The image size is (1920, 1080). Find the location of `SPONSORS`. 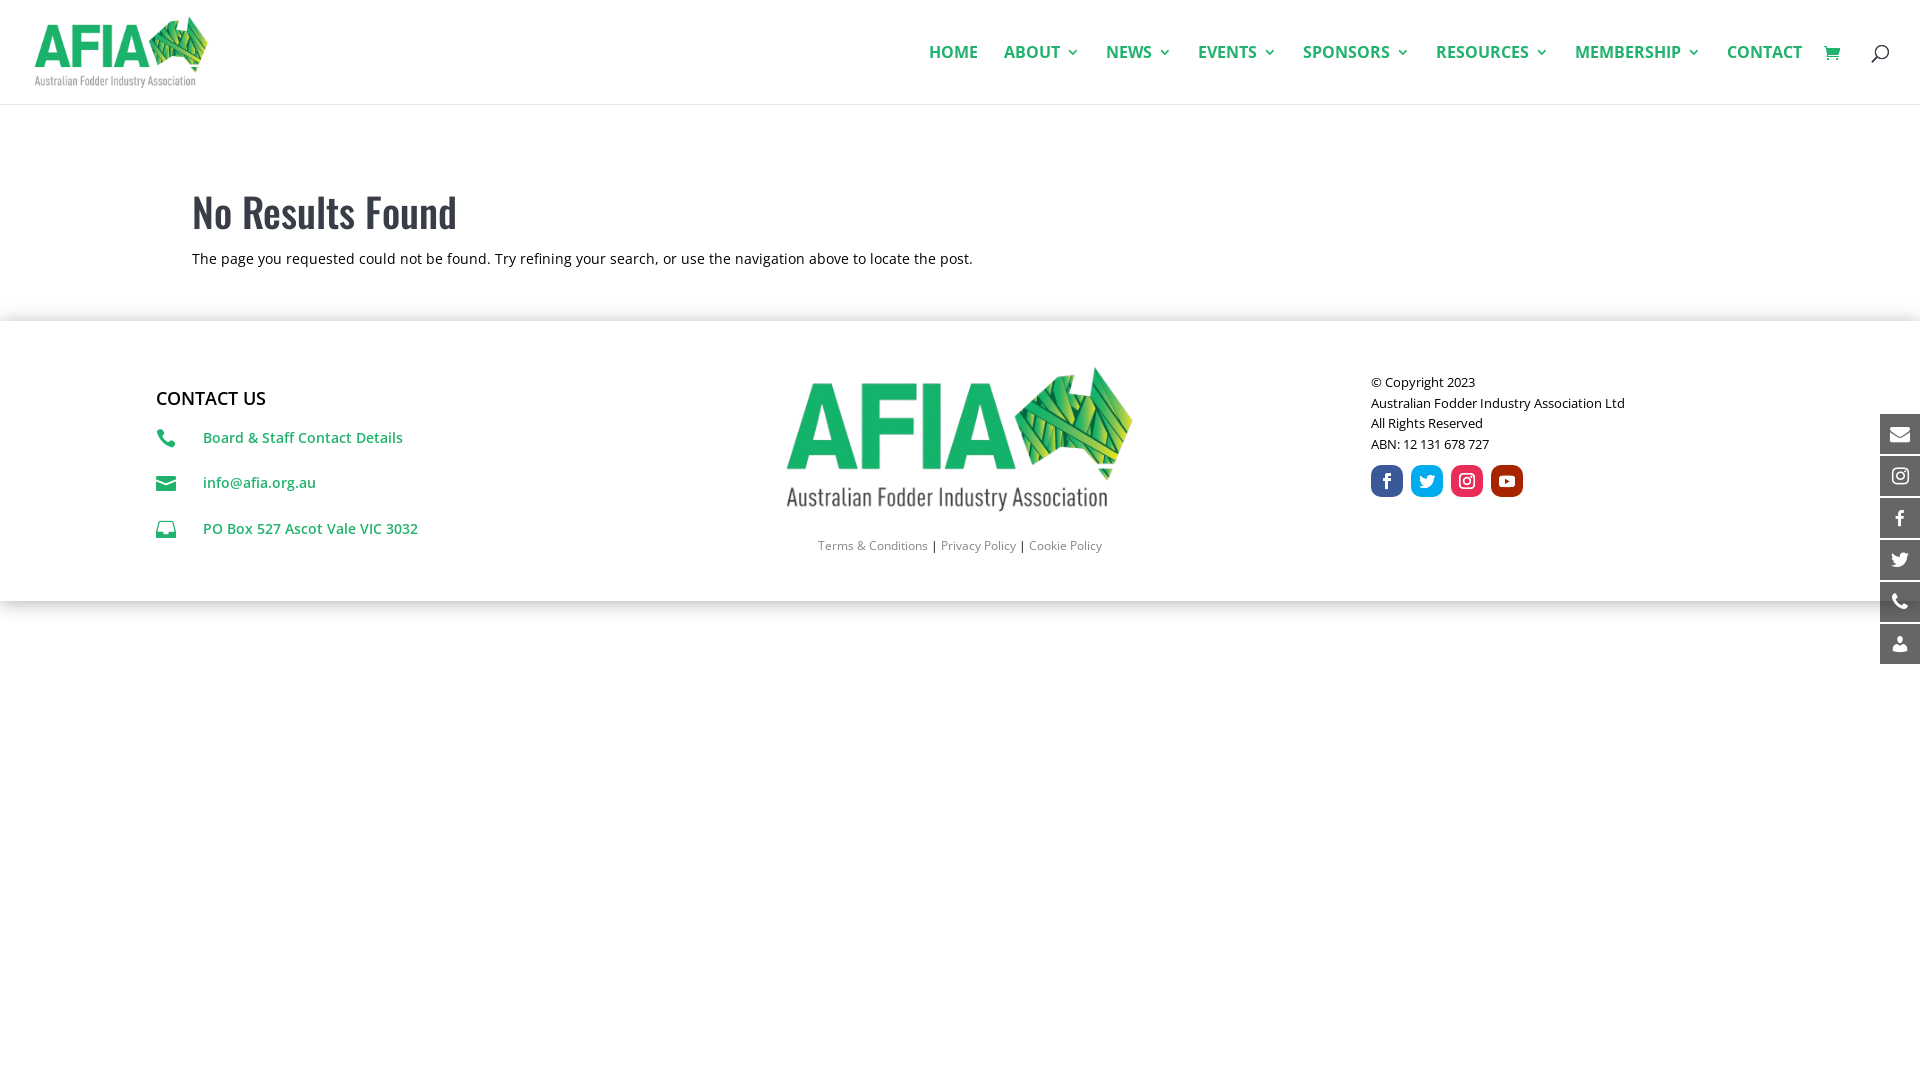

SPONSORS is located at coordinates (1356, 74).